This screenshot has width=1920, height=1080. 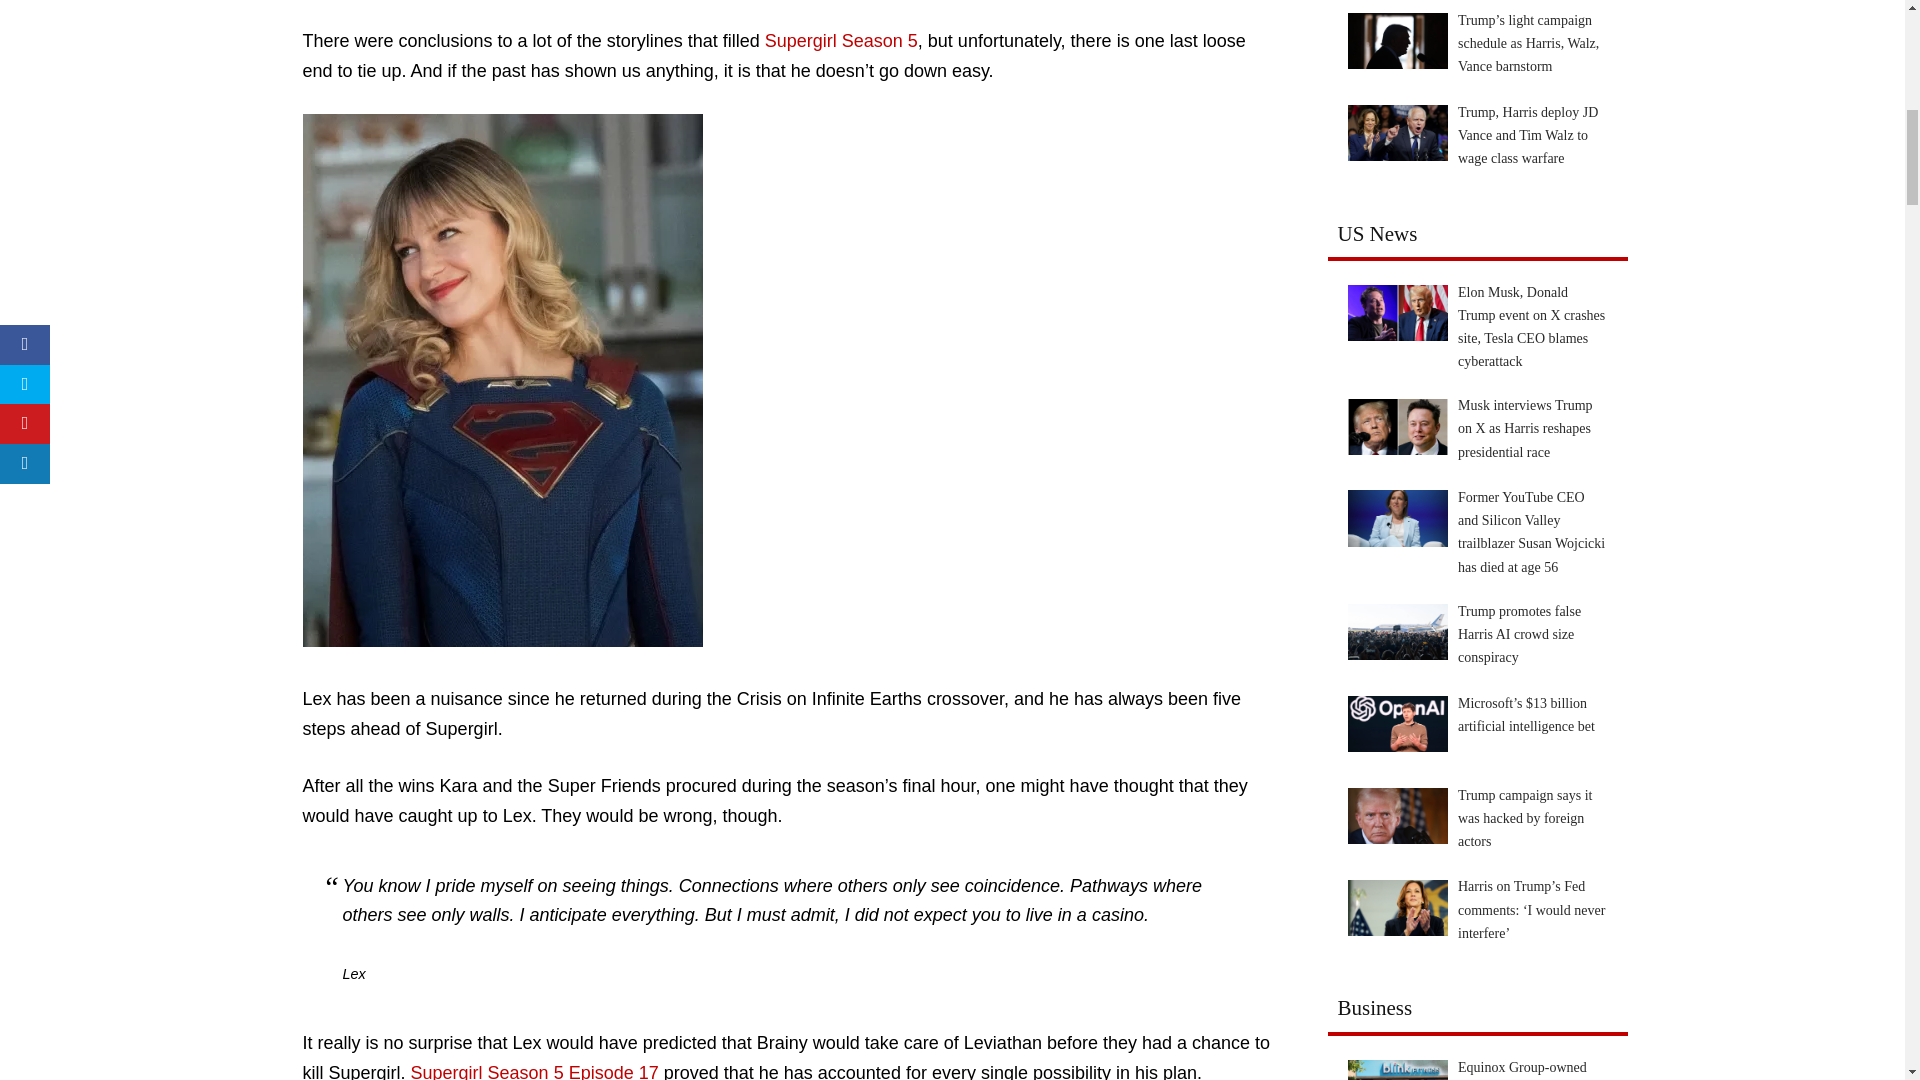 What do you see at coordinates (1397, 631) in the screenshot?
I see `Trump promotes false Harris AI crowd size conspiracy` at bounding box center [1397, 631].